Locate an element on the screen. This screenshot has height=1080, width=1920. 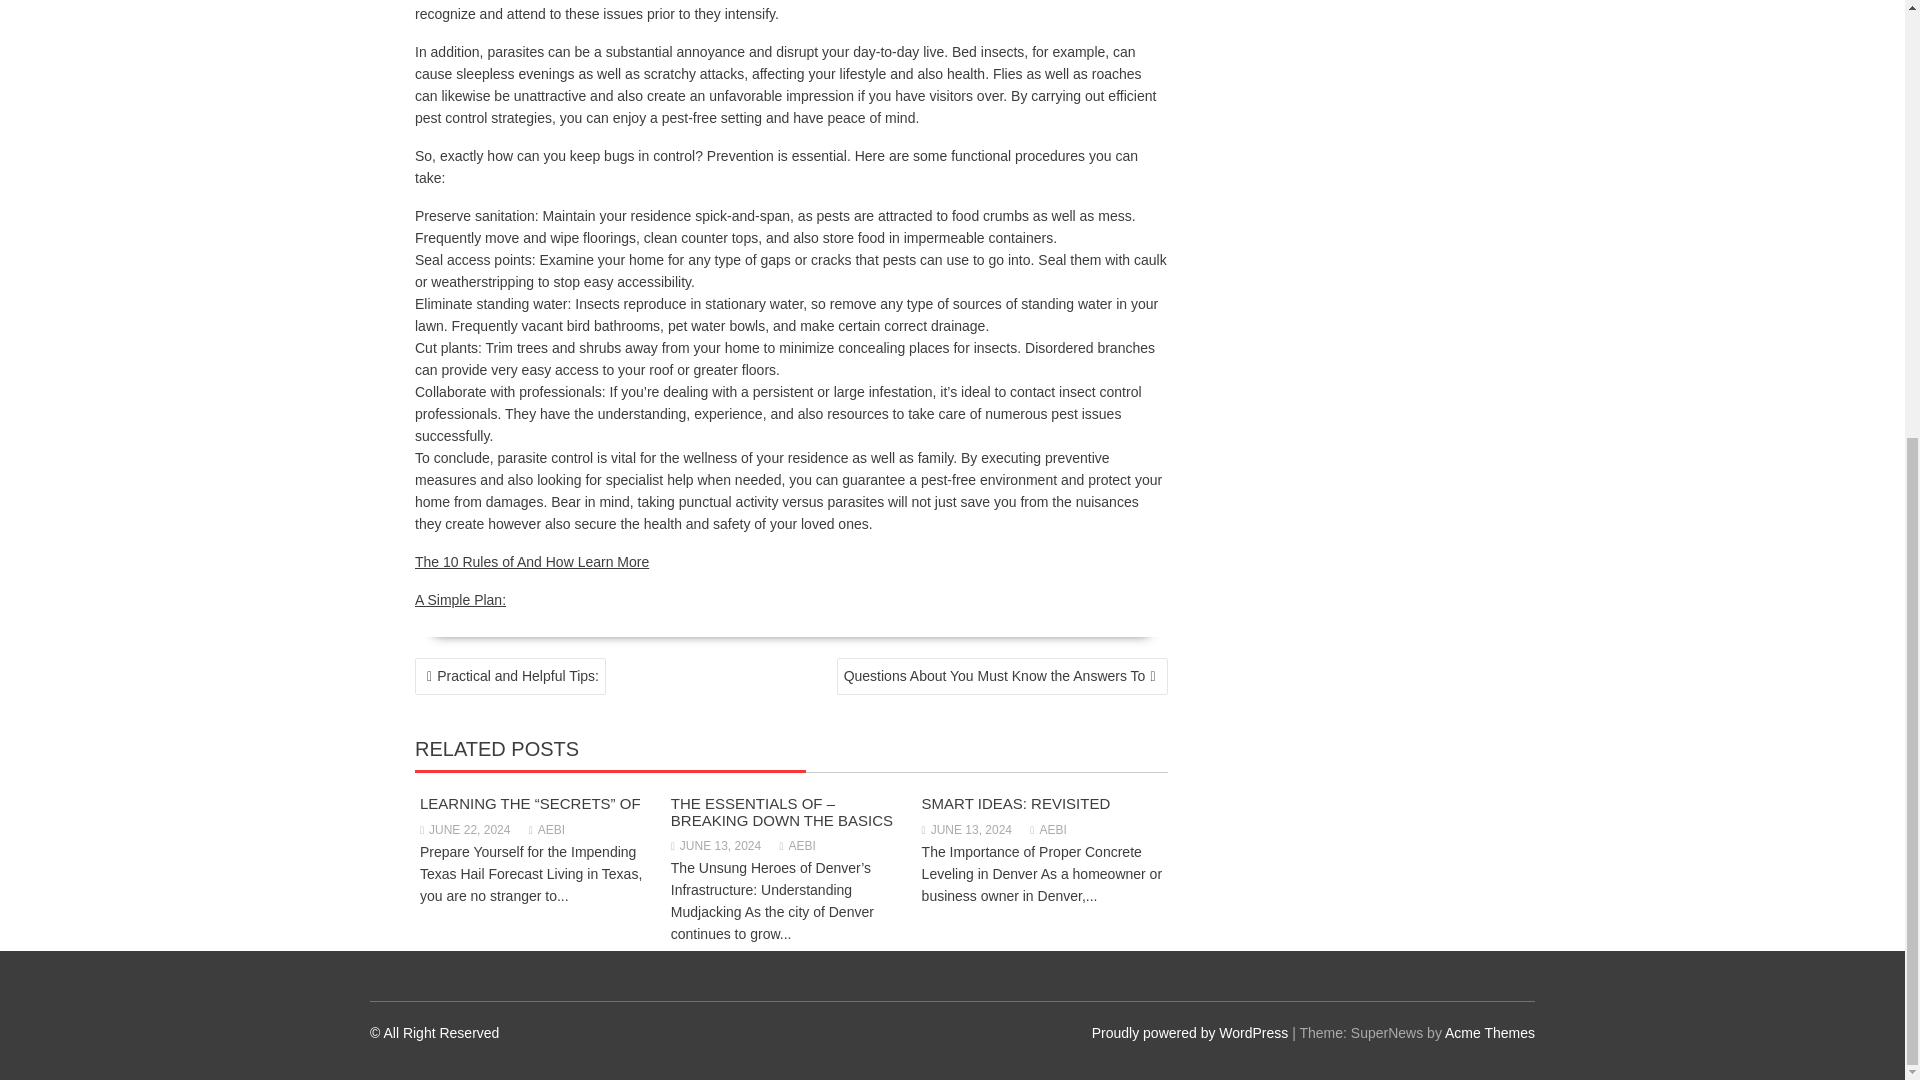
Practical and Helpful Tips: is located at coordinates (510, 676).